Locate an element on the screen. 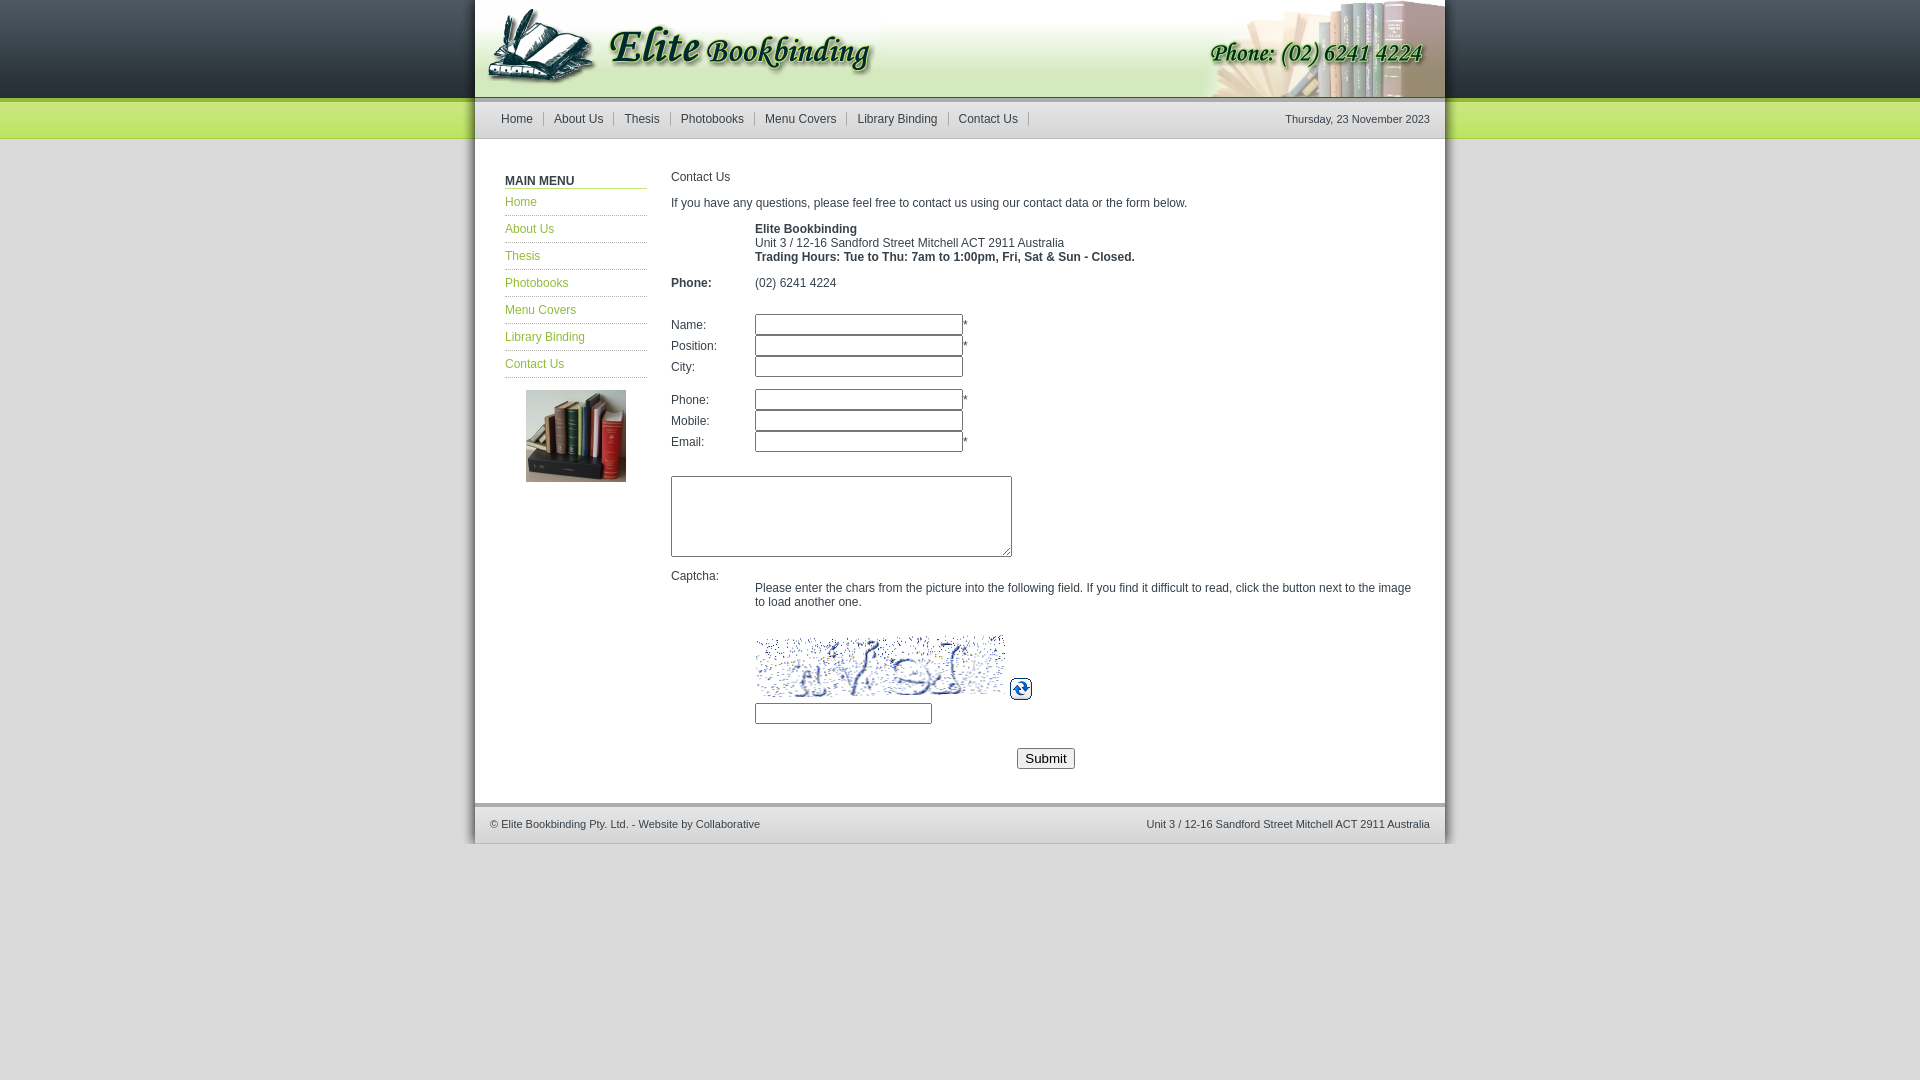 The height and width of the screenshot is (1080, 1920). Home is located at coordinates (576, 202).